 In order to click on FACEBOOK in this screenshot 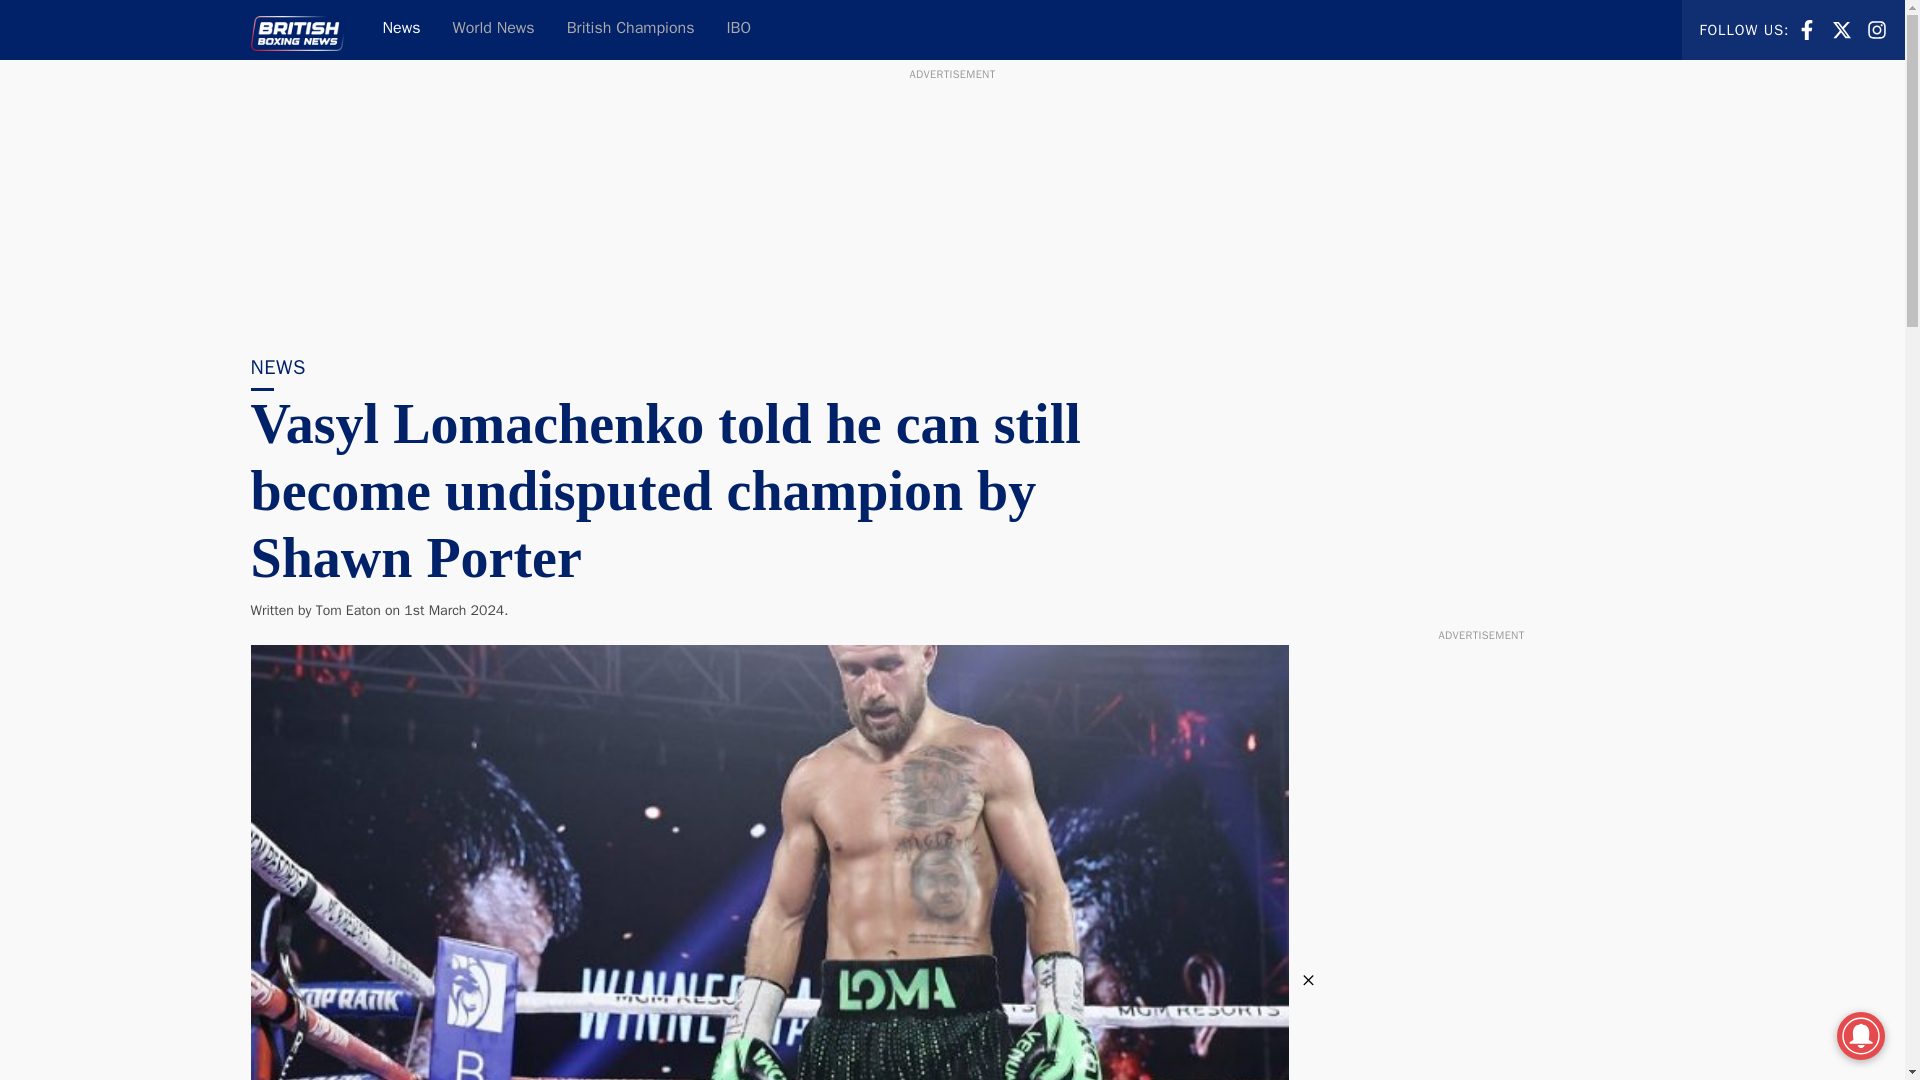, I will do `click(1842, 30)`.